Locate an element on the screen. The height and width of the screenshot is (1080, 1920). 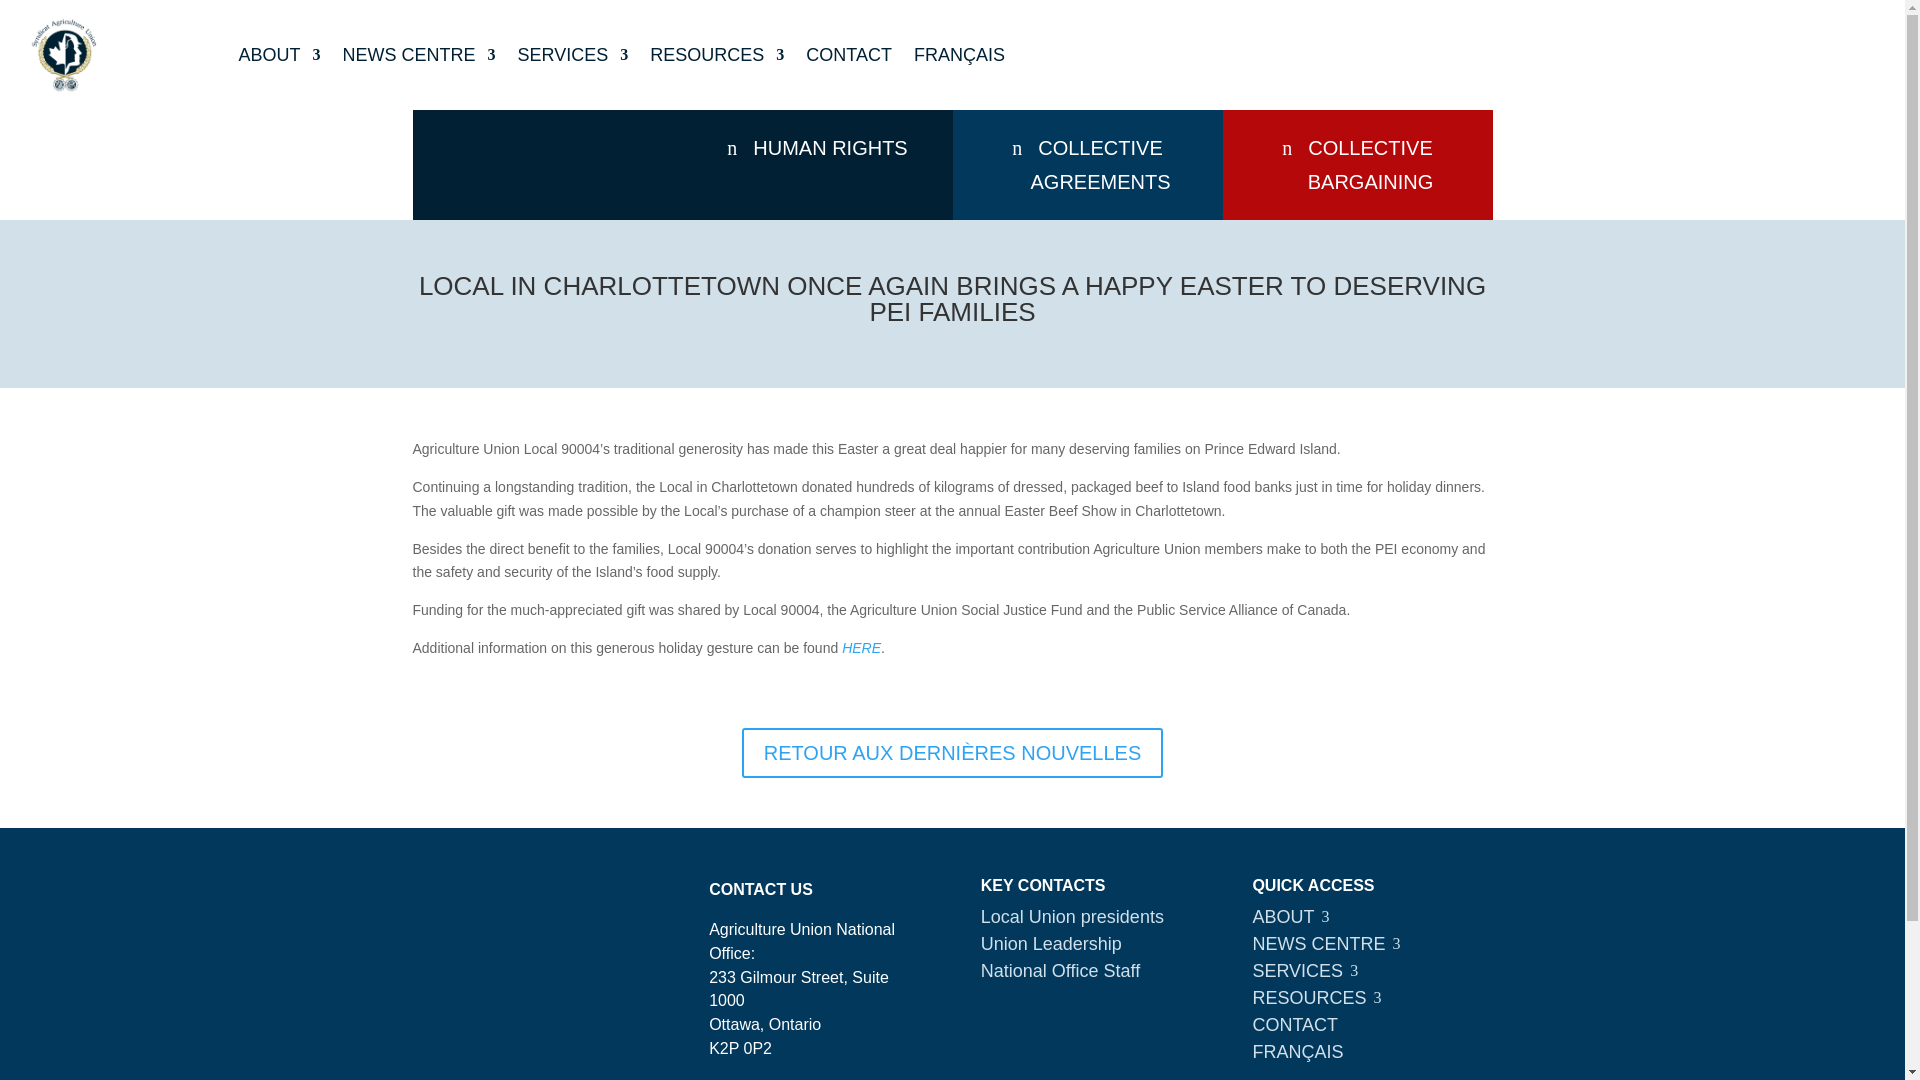
ABOUT is located at coordinates (279, 55).